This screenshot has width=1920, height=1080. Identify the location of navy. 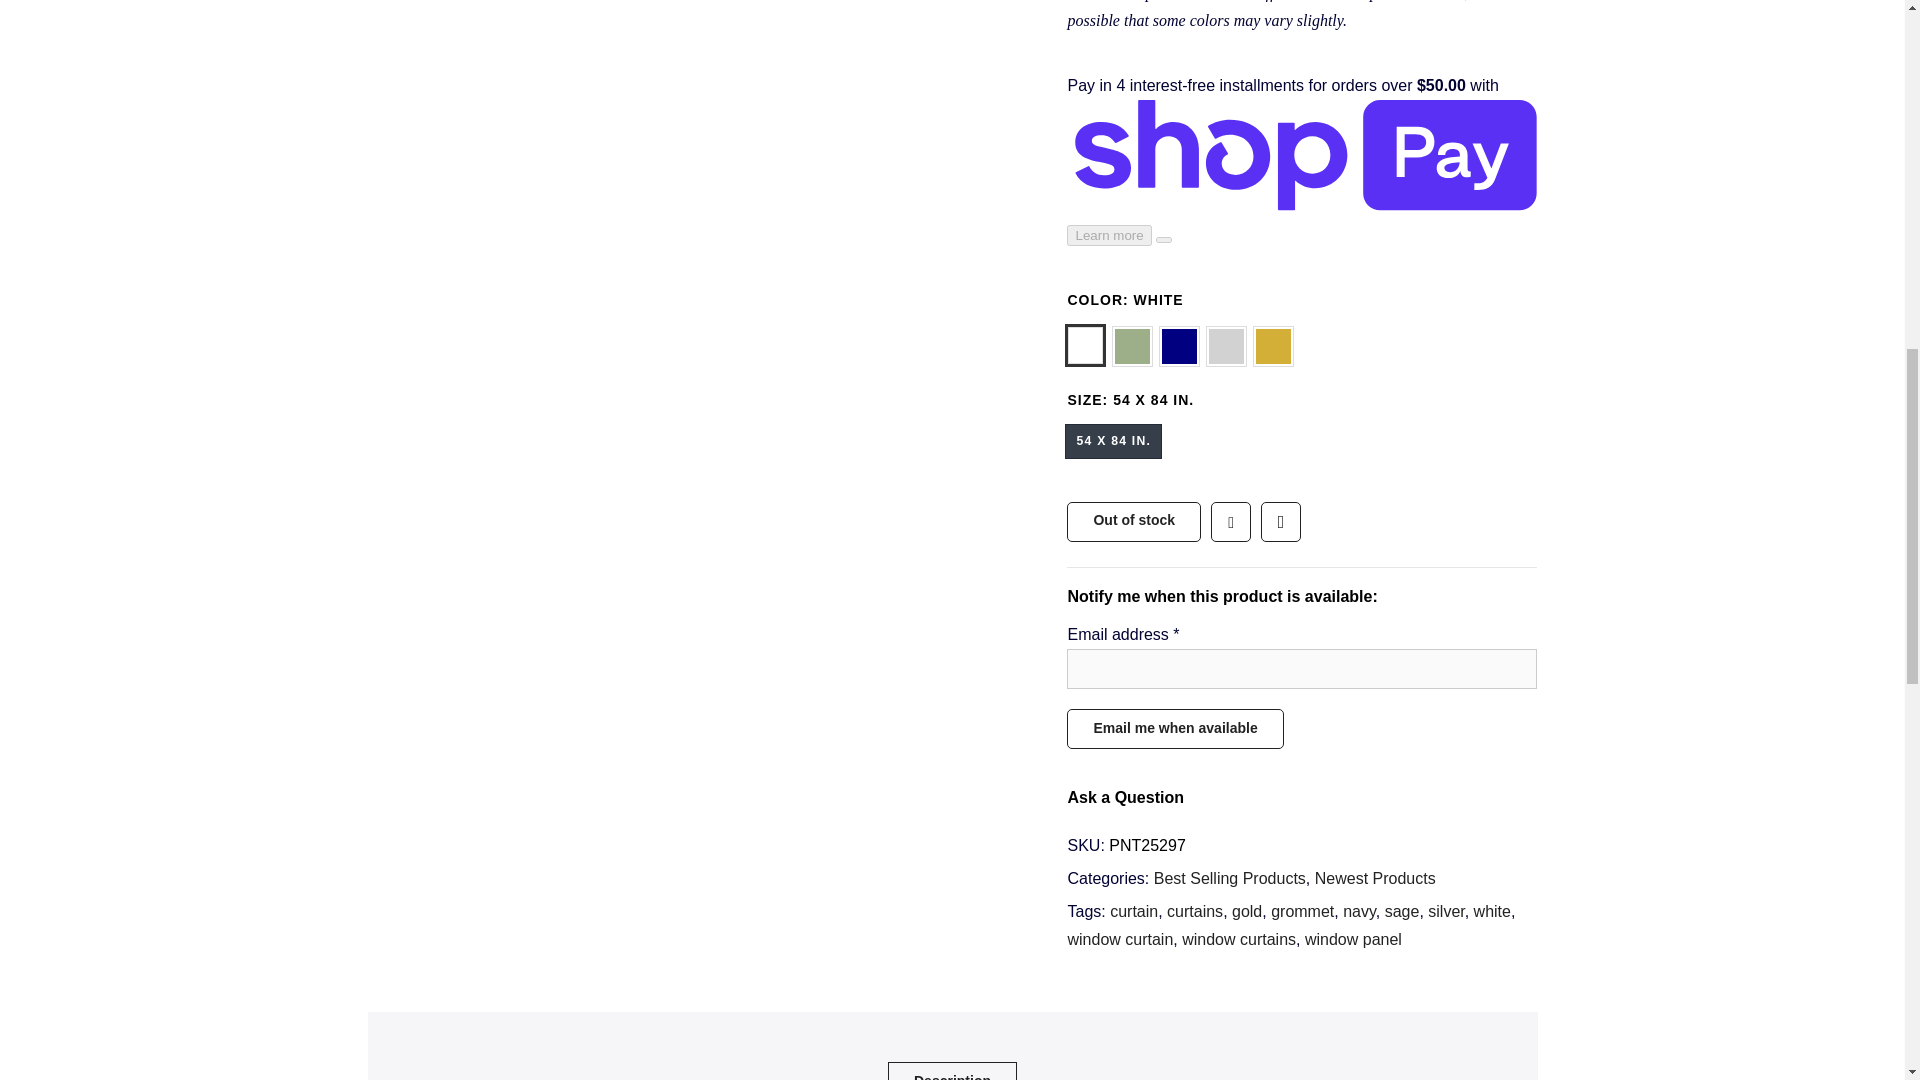
(1359, 911).